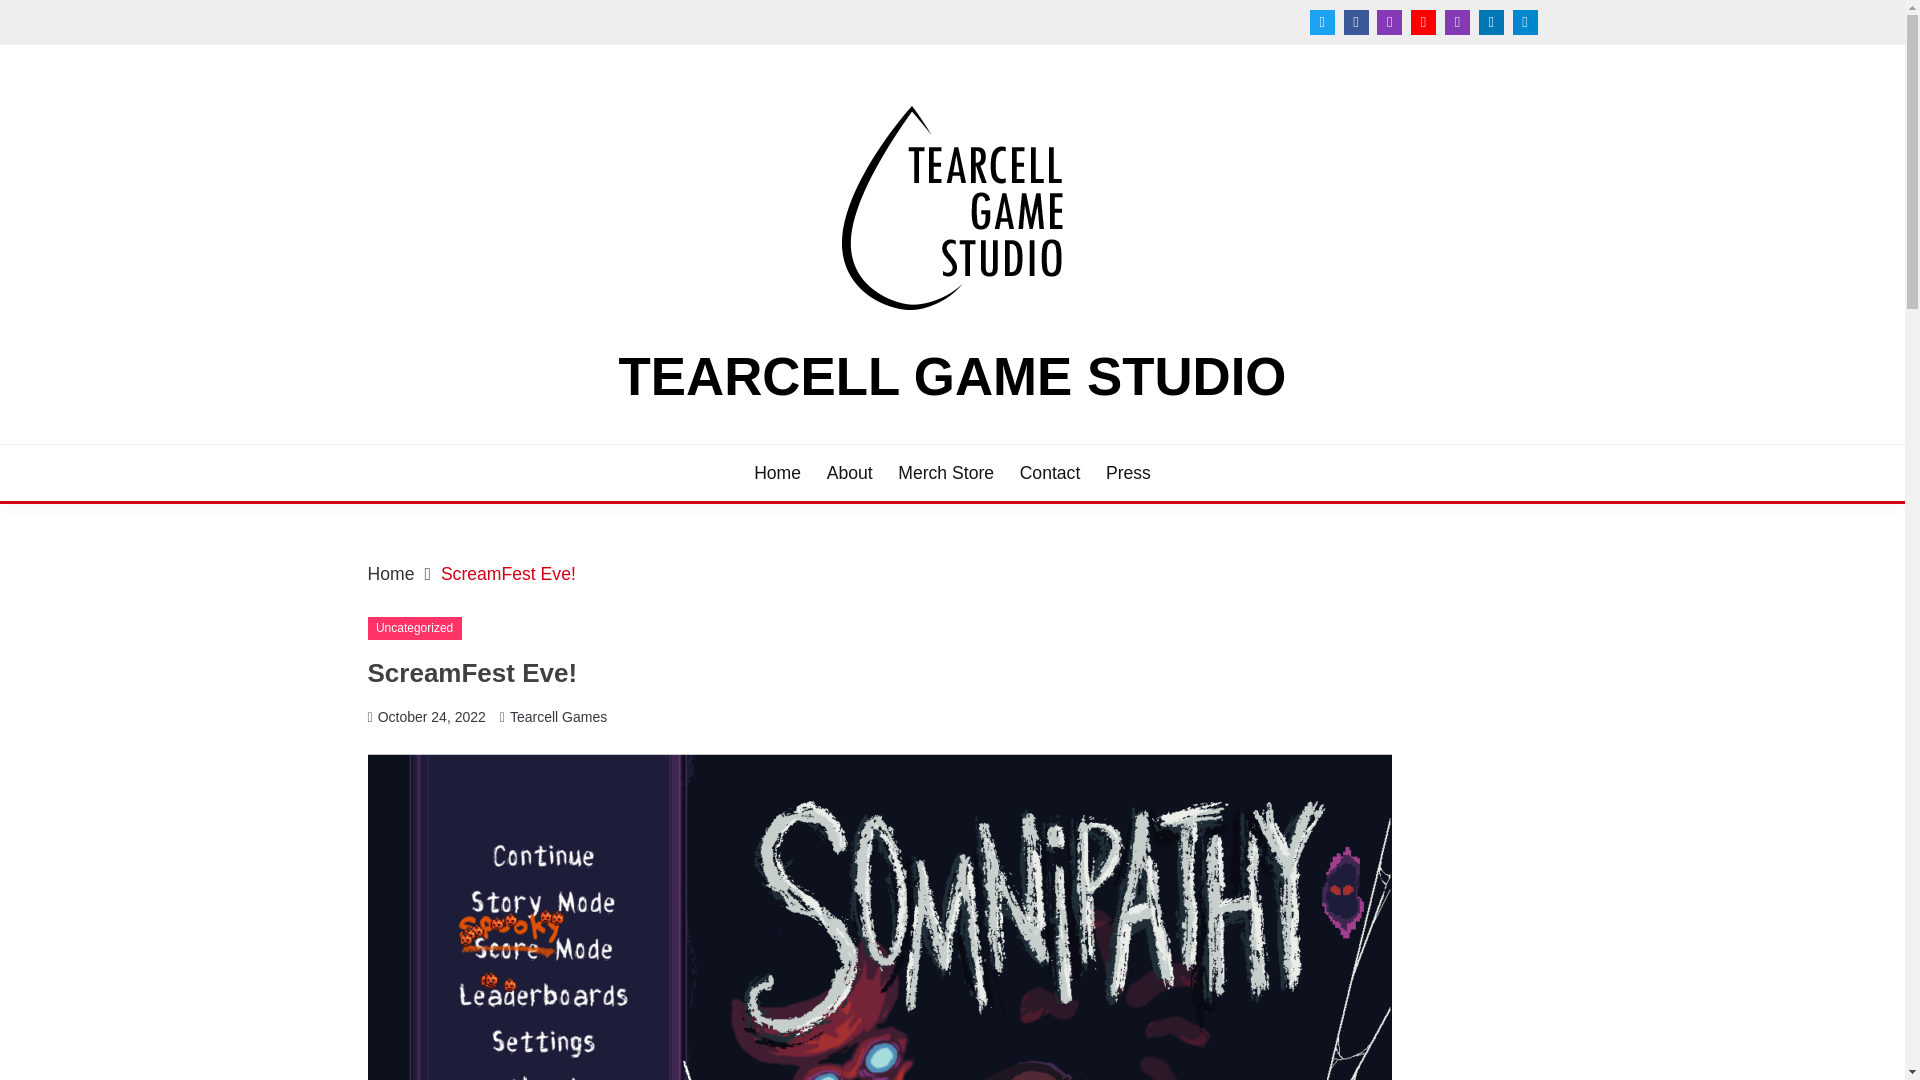 The width and height of the screenshot is (1920, 1080). Describe the element at coordinates (946, 473) in the screenshot. I see `Merch Store` at that location.